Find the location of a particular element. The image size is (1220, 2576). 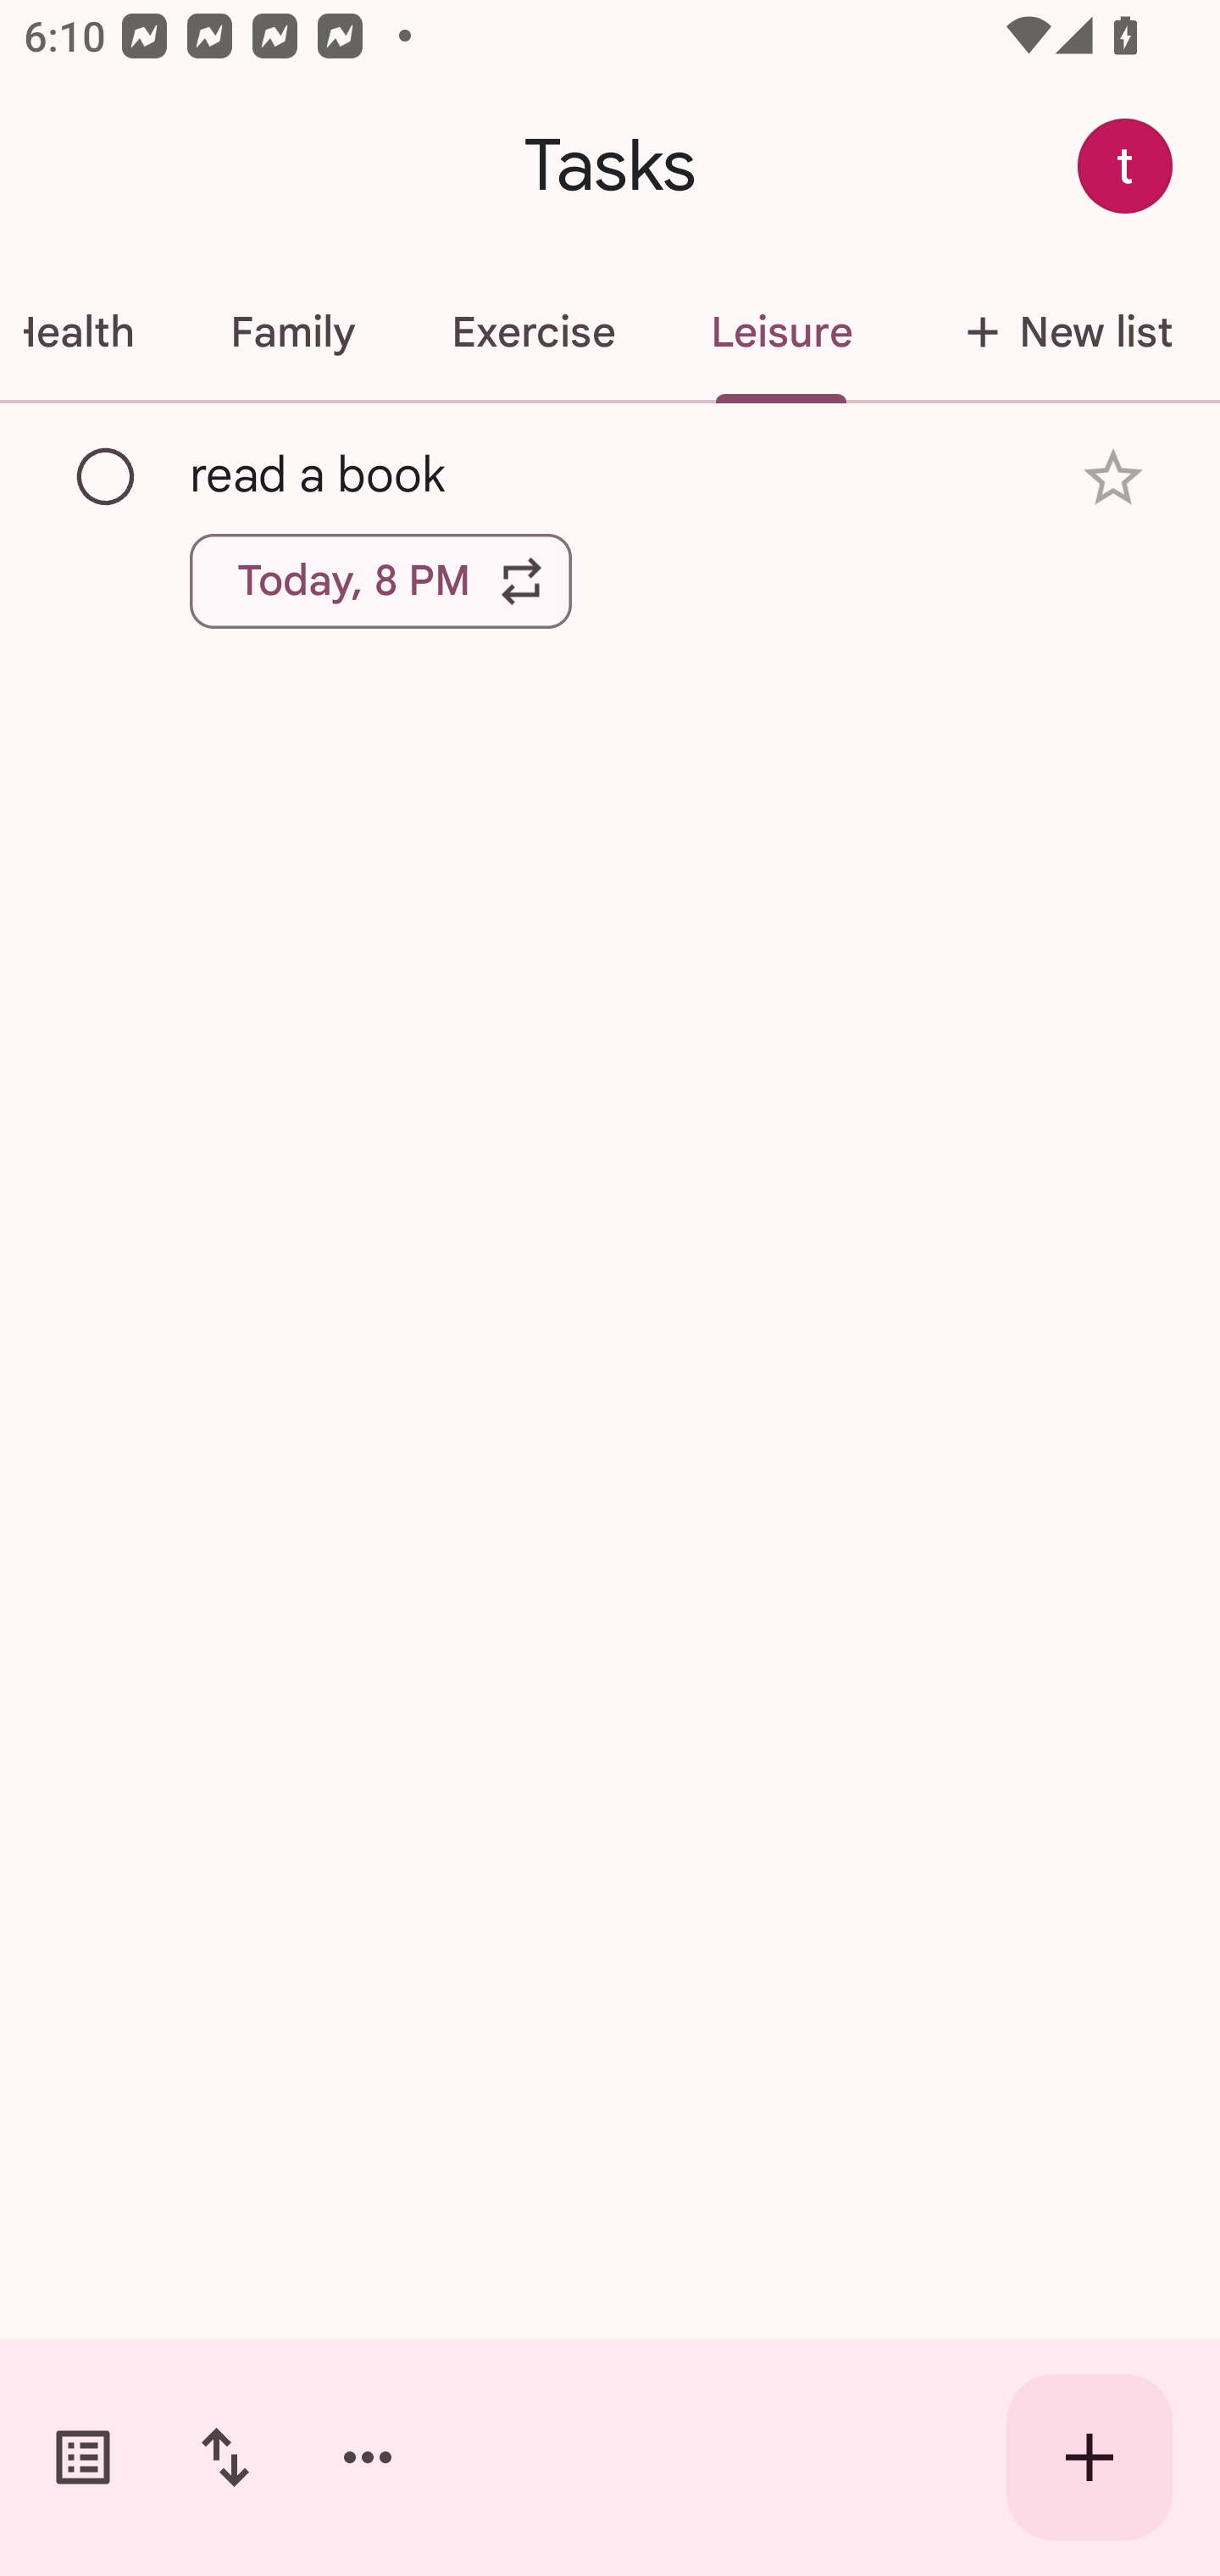

New list is located at coordinates (1060, 332).